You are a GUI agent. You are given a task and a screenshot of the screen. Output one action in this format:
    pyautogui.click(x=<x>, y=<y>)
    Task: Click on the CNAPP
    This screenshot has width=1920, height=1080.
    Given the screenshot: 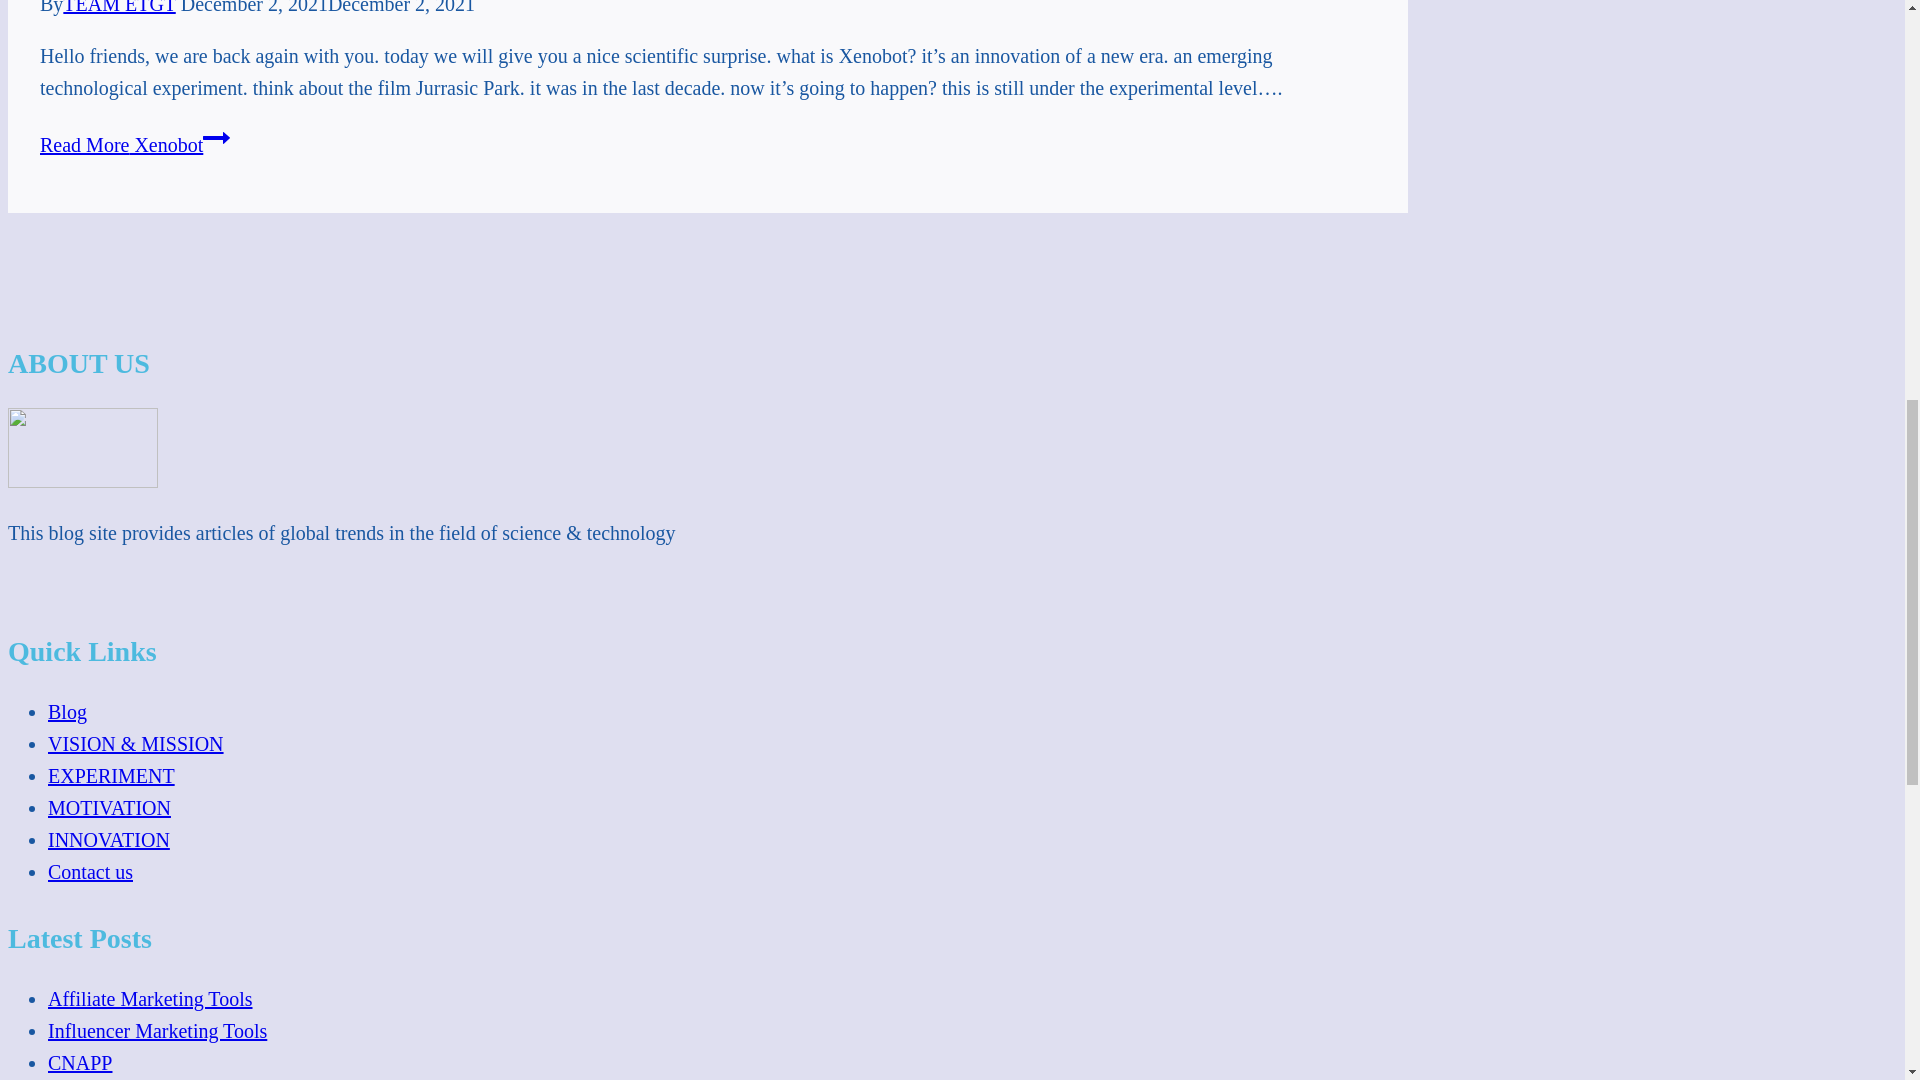 What is the action you would take?
    pyautogui.click(x=80, y=1062)
    